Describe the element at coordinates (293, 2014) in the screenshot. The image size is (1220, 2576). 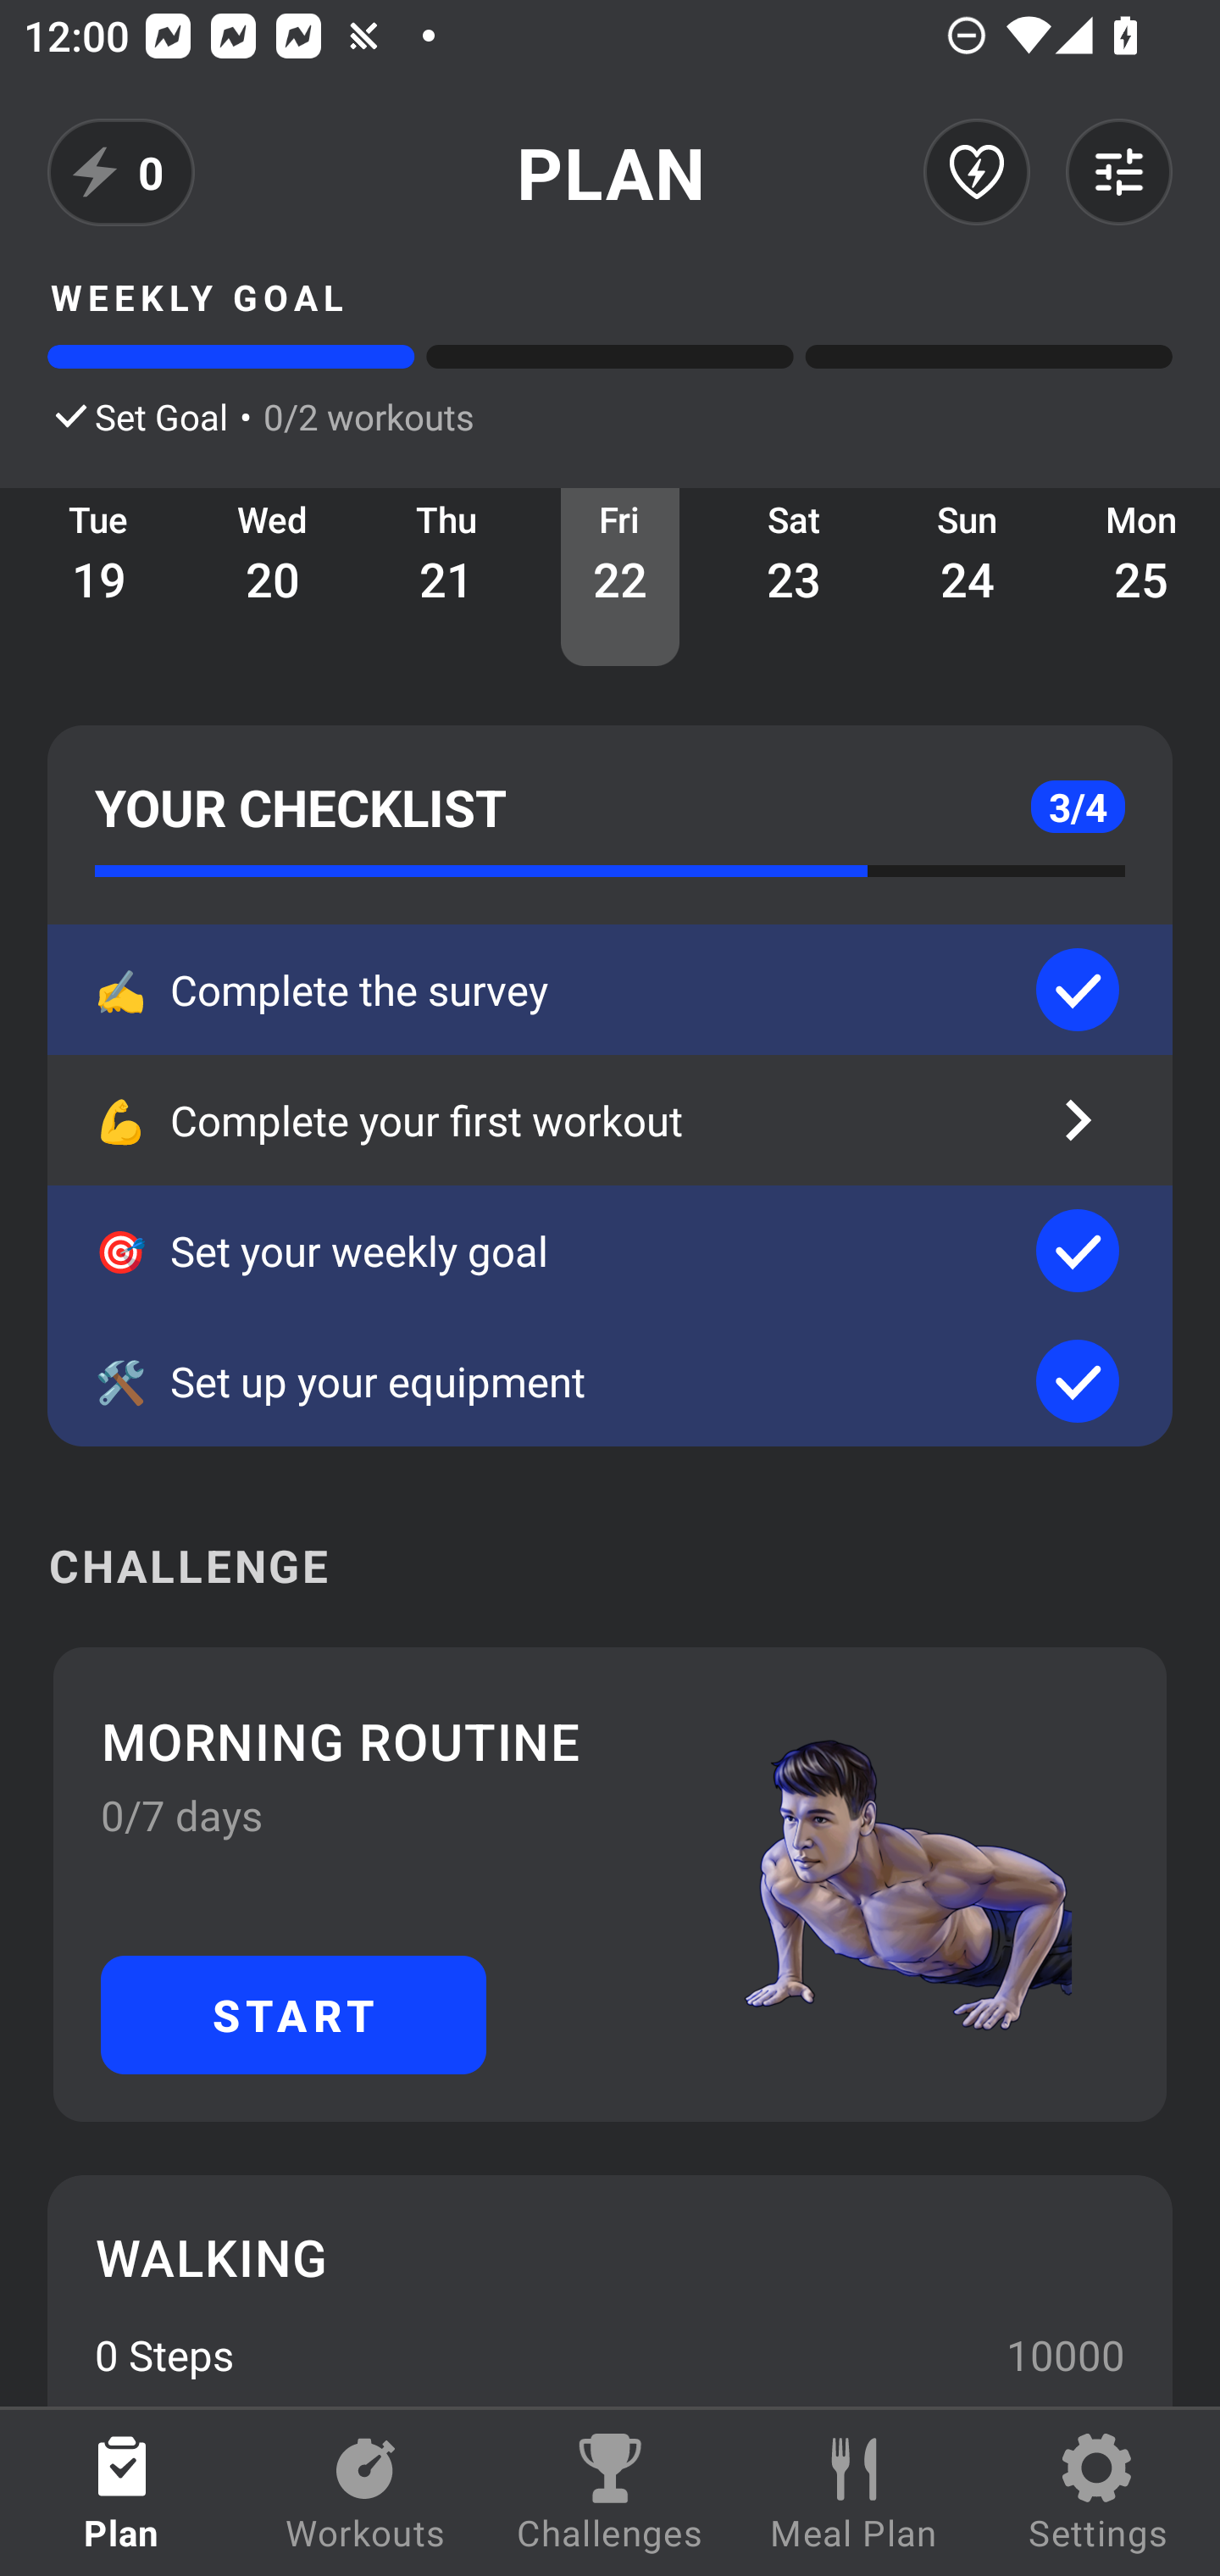
I see `START` at that location.